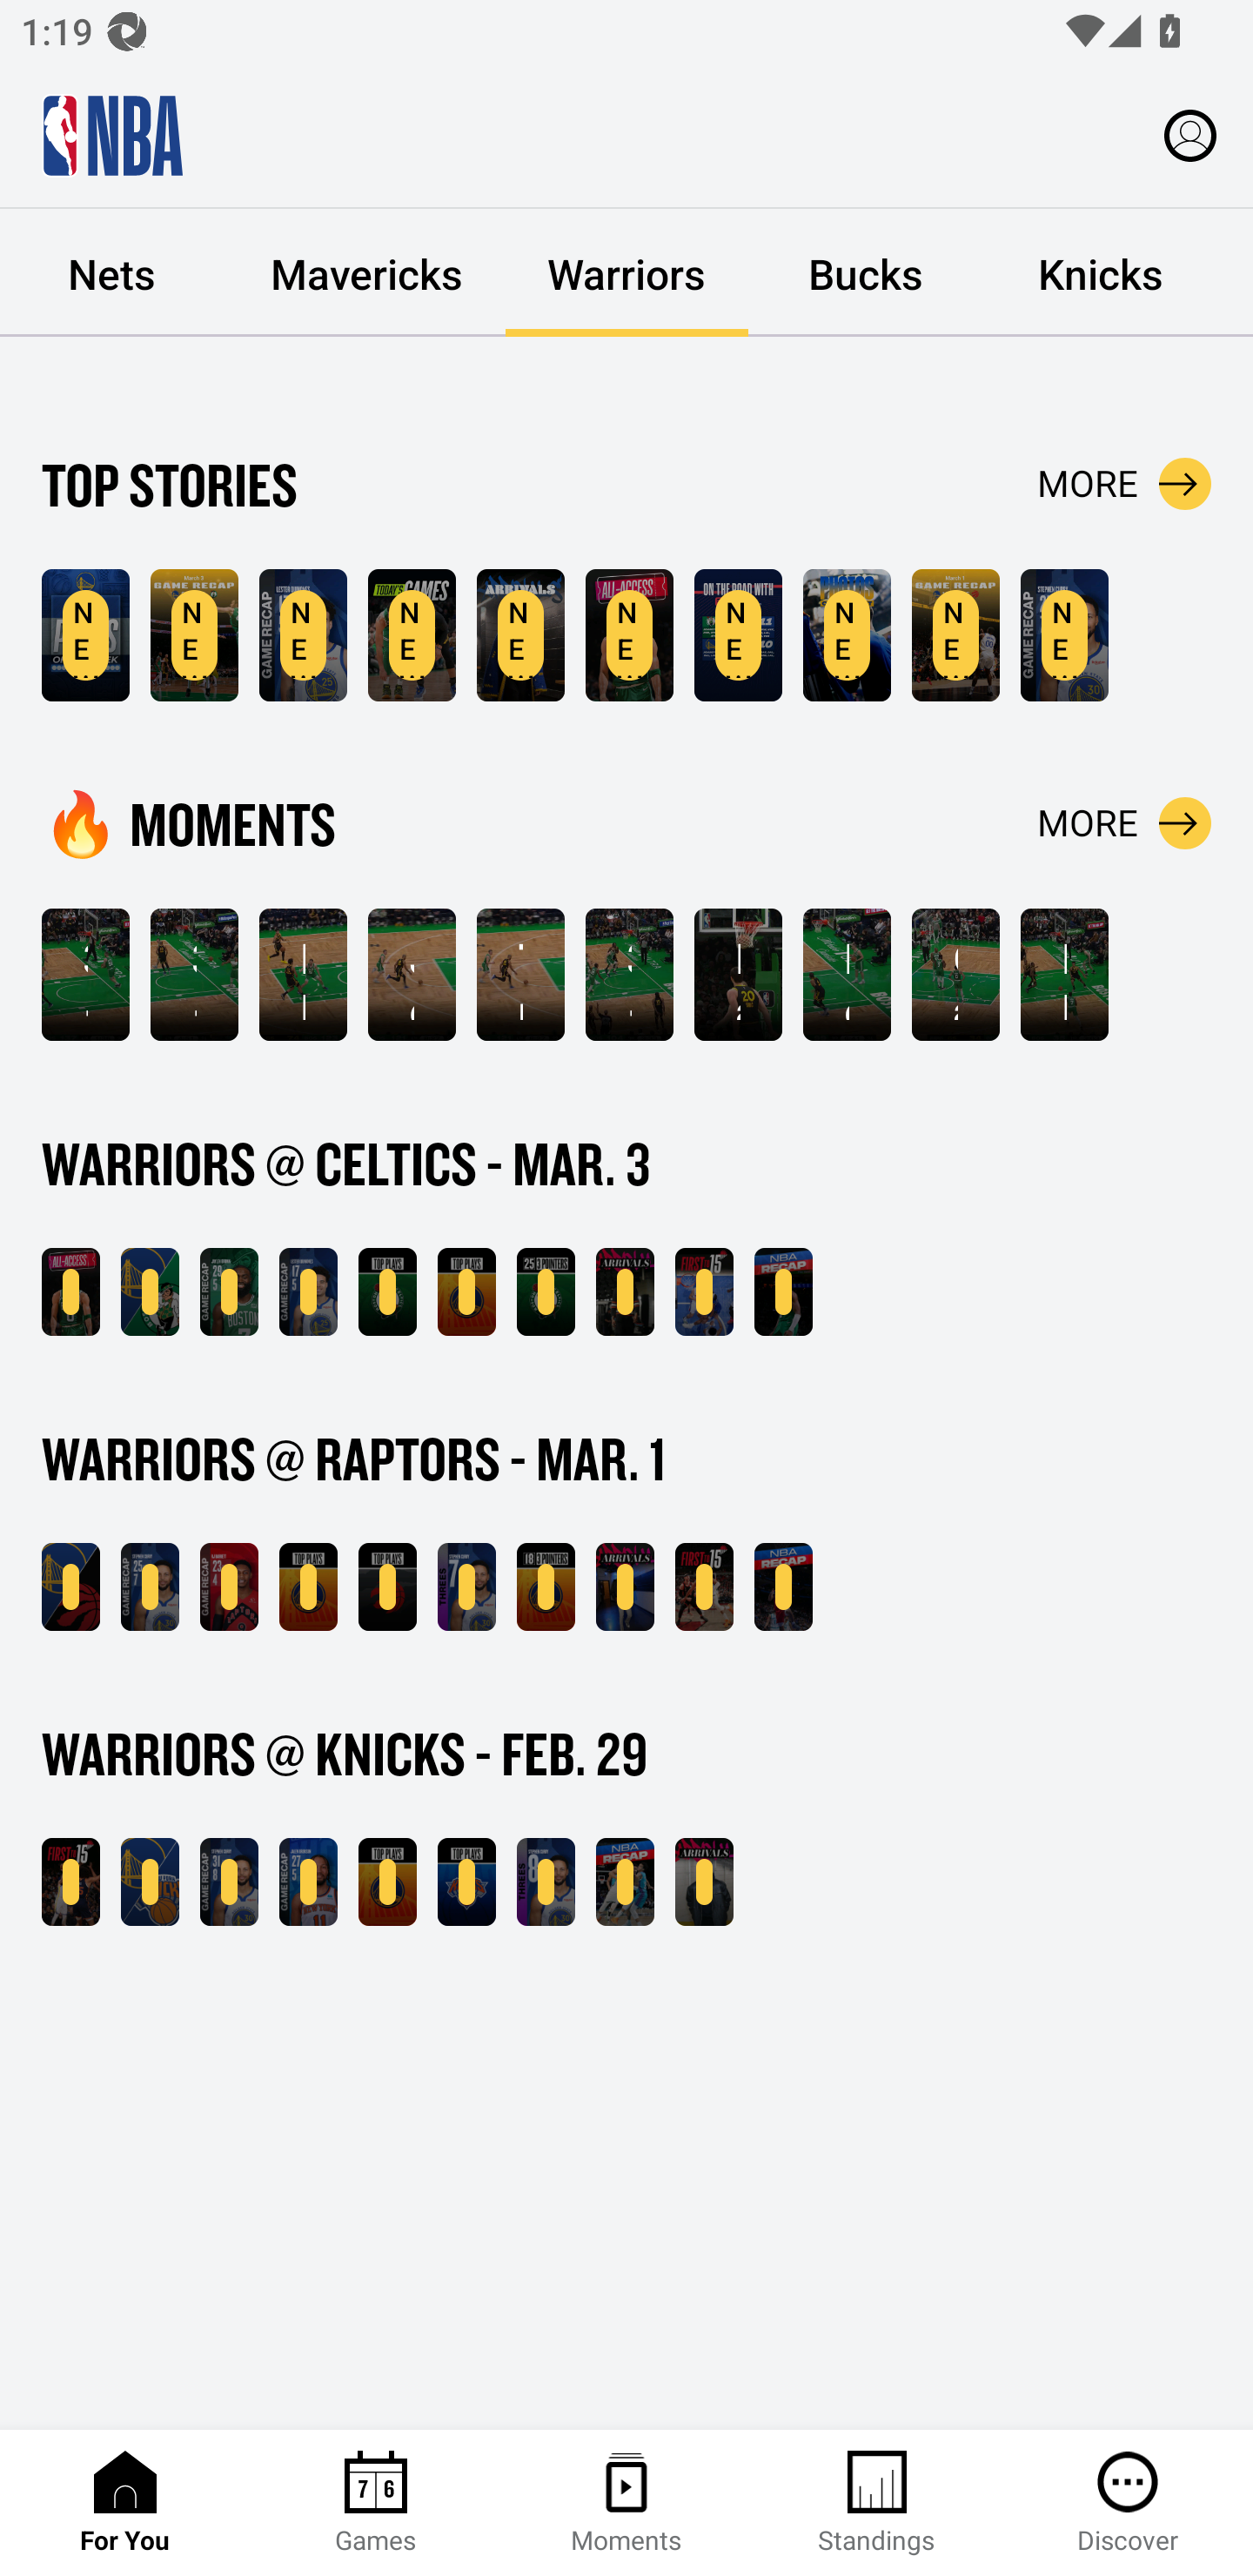 This screenshot has height=2576, width=1253. Describe the element at coordinates (150, 1291) in the screenshot. I see `BOS 140, GSW 88 - Mar 3 NEW` at that location.